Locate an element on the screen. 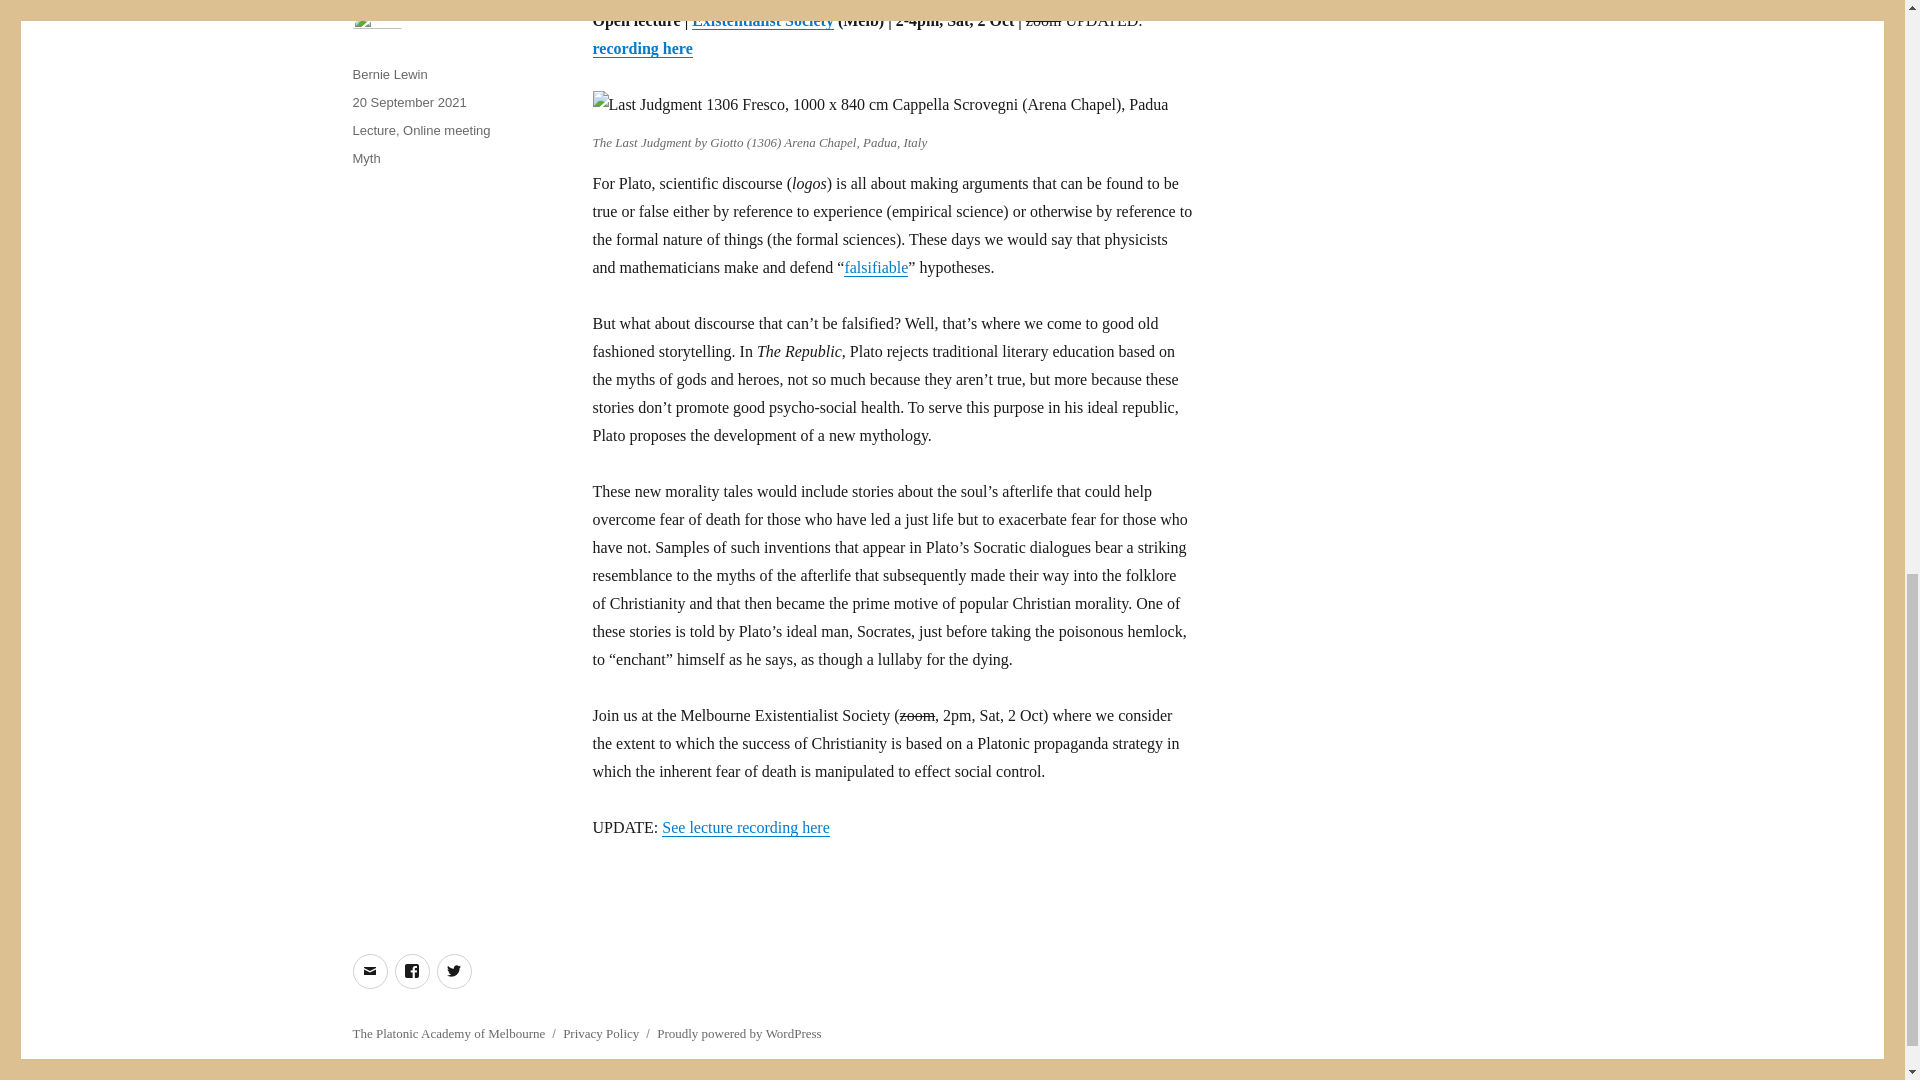 This screenshot has width=1920, height=1080. Bernie Lewin is located at coordinates (388, 74).